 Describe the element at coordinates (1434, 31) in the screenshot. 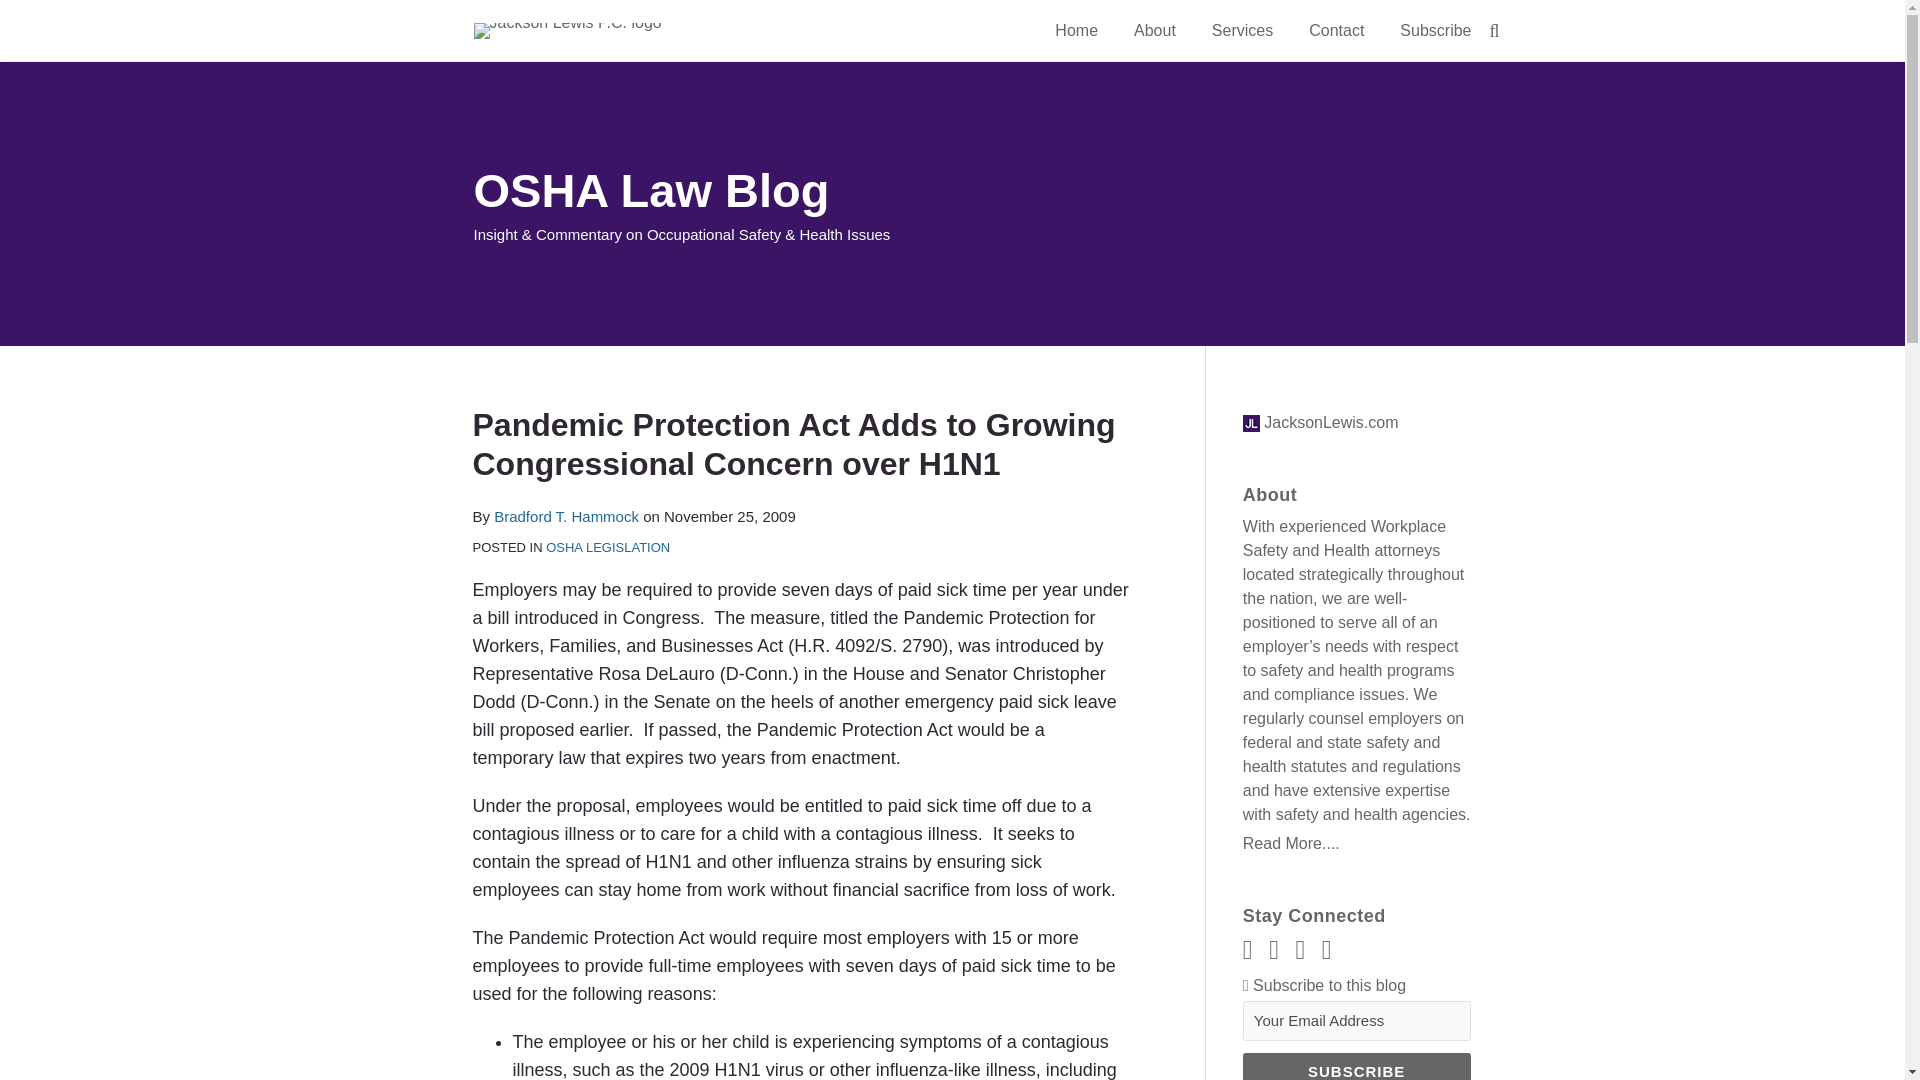

I see `Subscribe` at that location.